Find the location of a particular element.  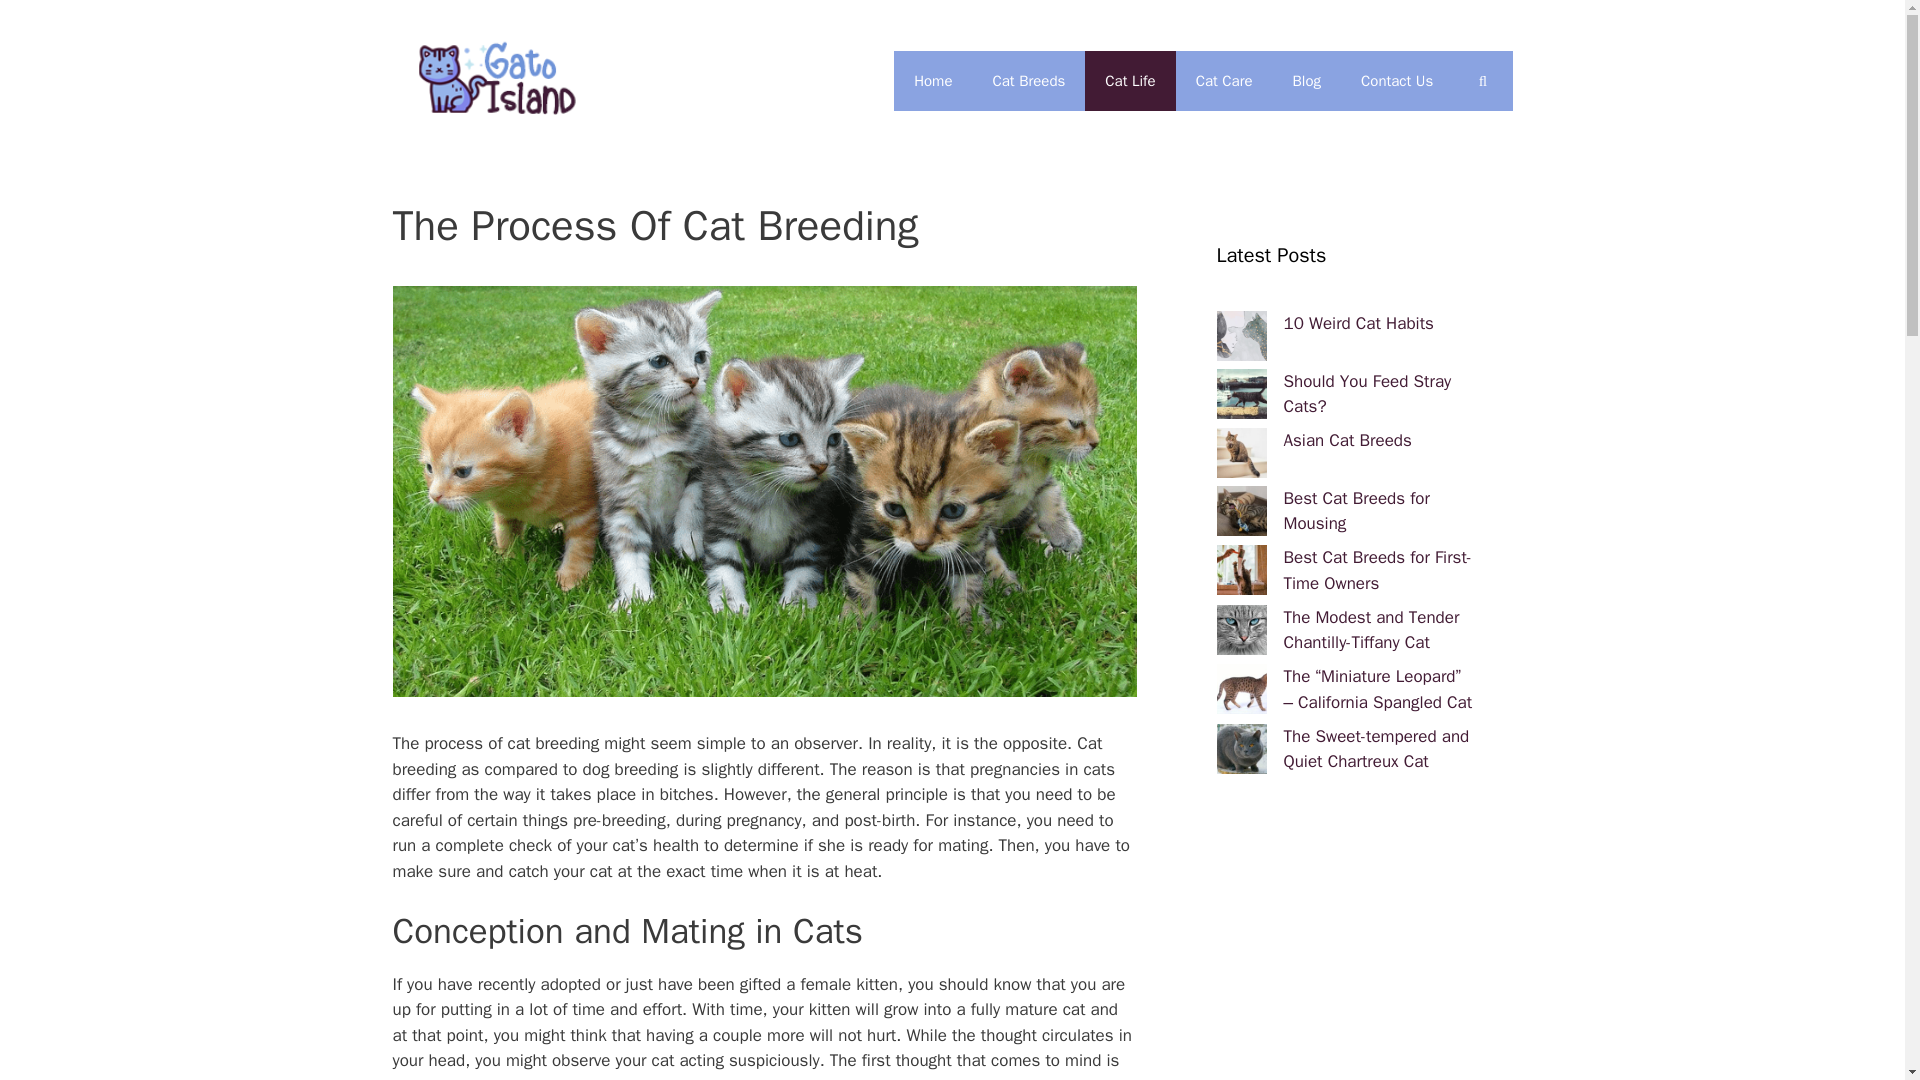

Cat Care is located at coordinates (1224, 80).